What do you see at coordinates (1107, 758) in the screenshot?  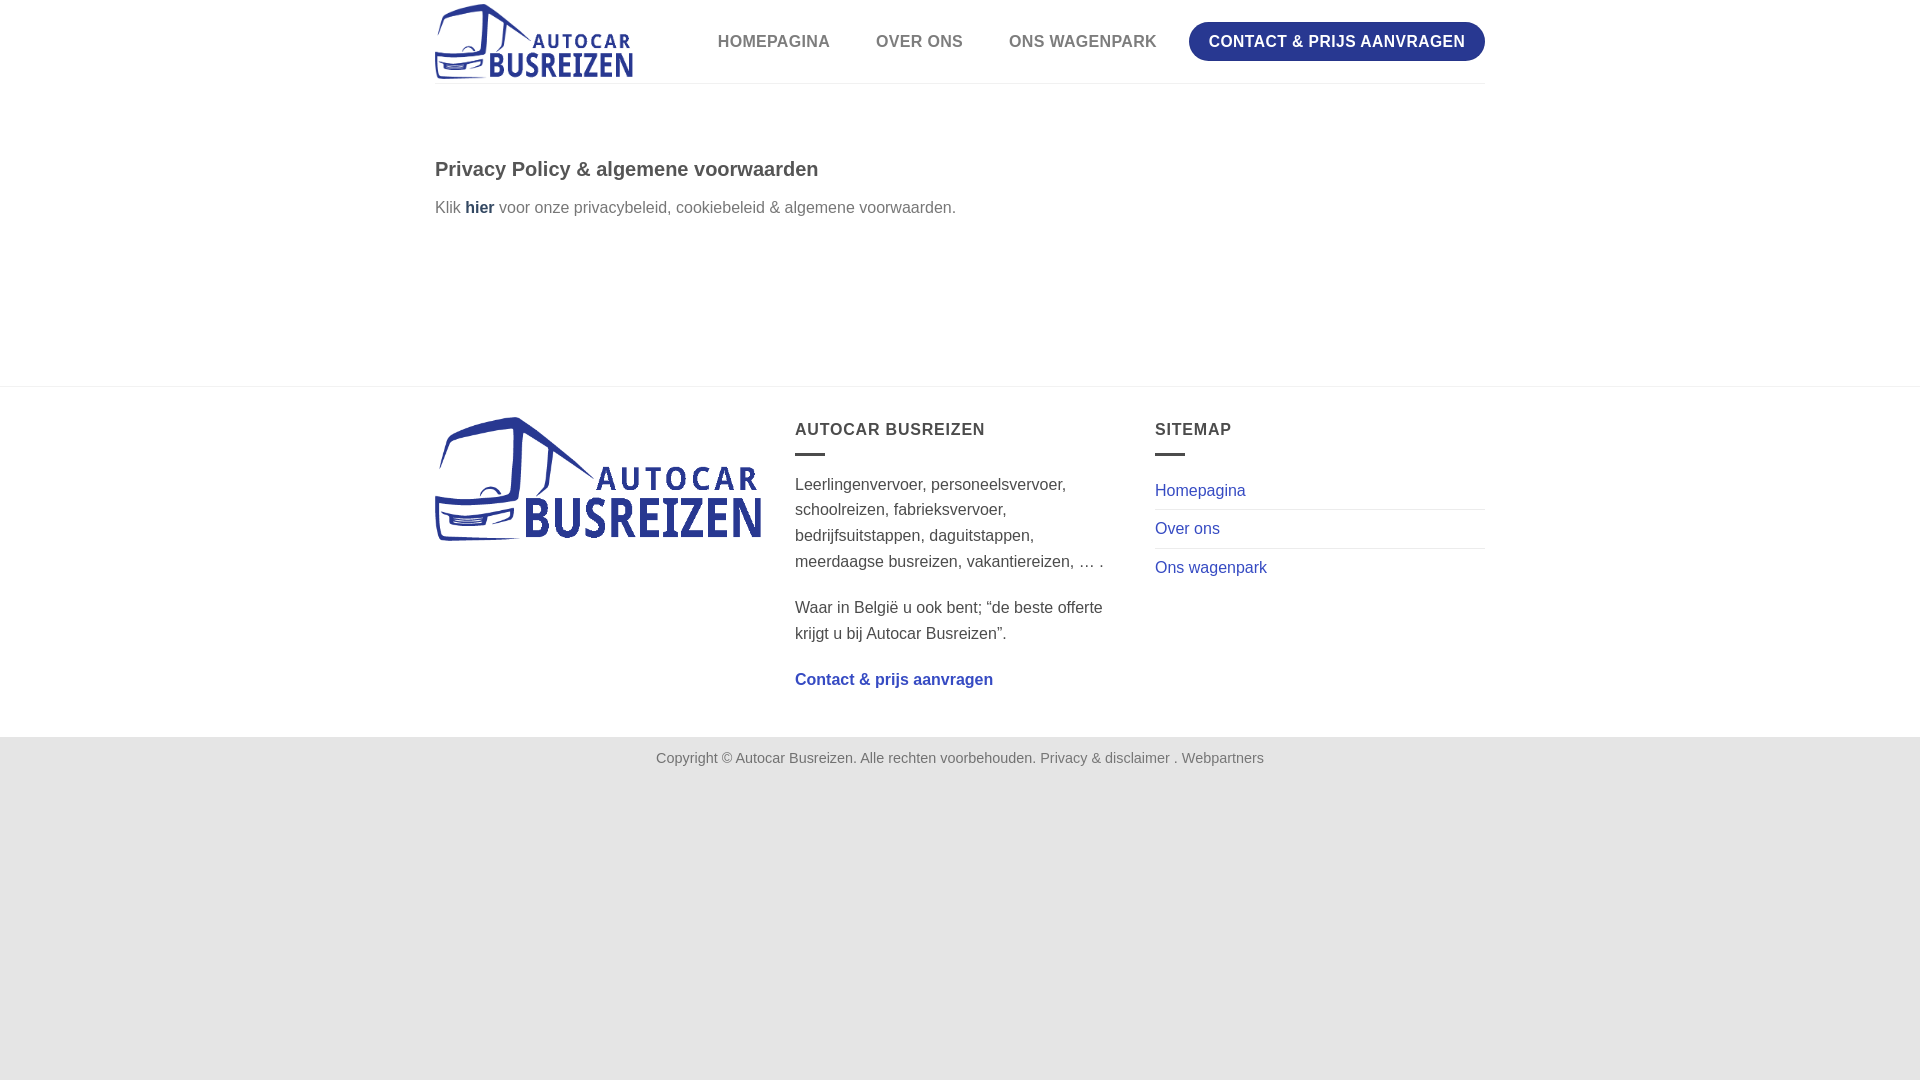 I see `Privacy & disclaimer` at bounding box center [1107, 758].